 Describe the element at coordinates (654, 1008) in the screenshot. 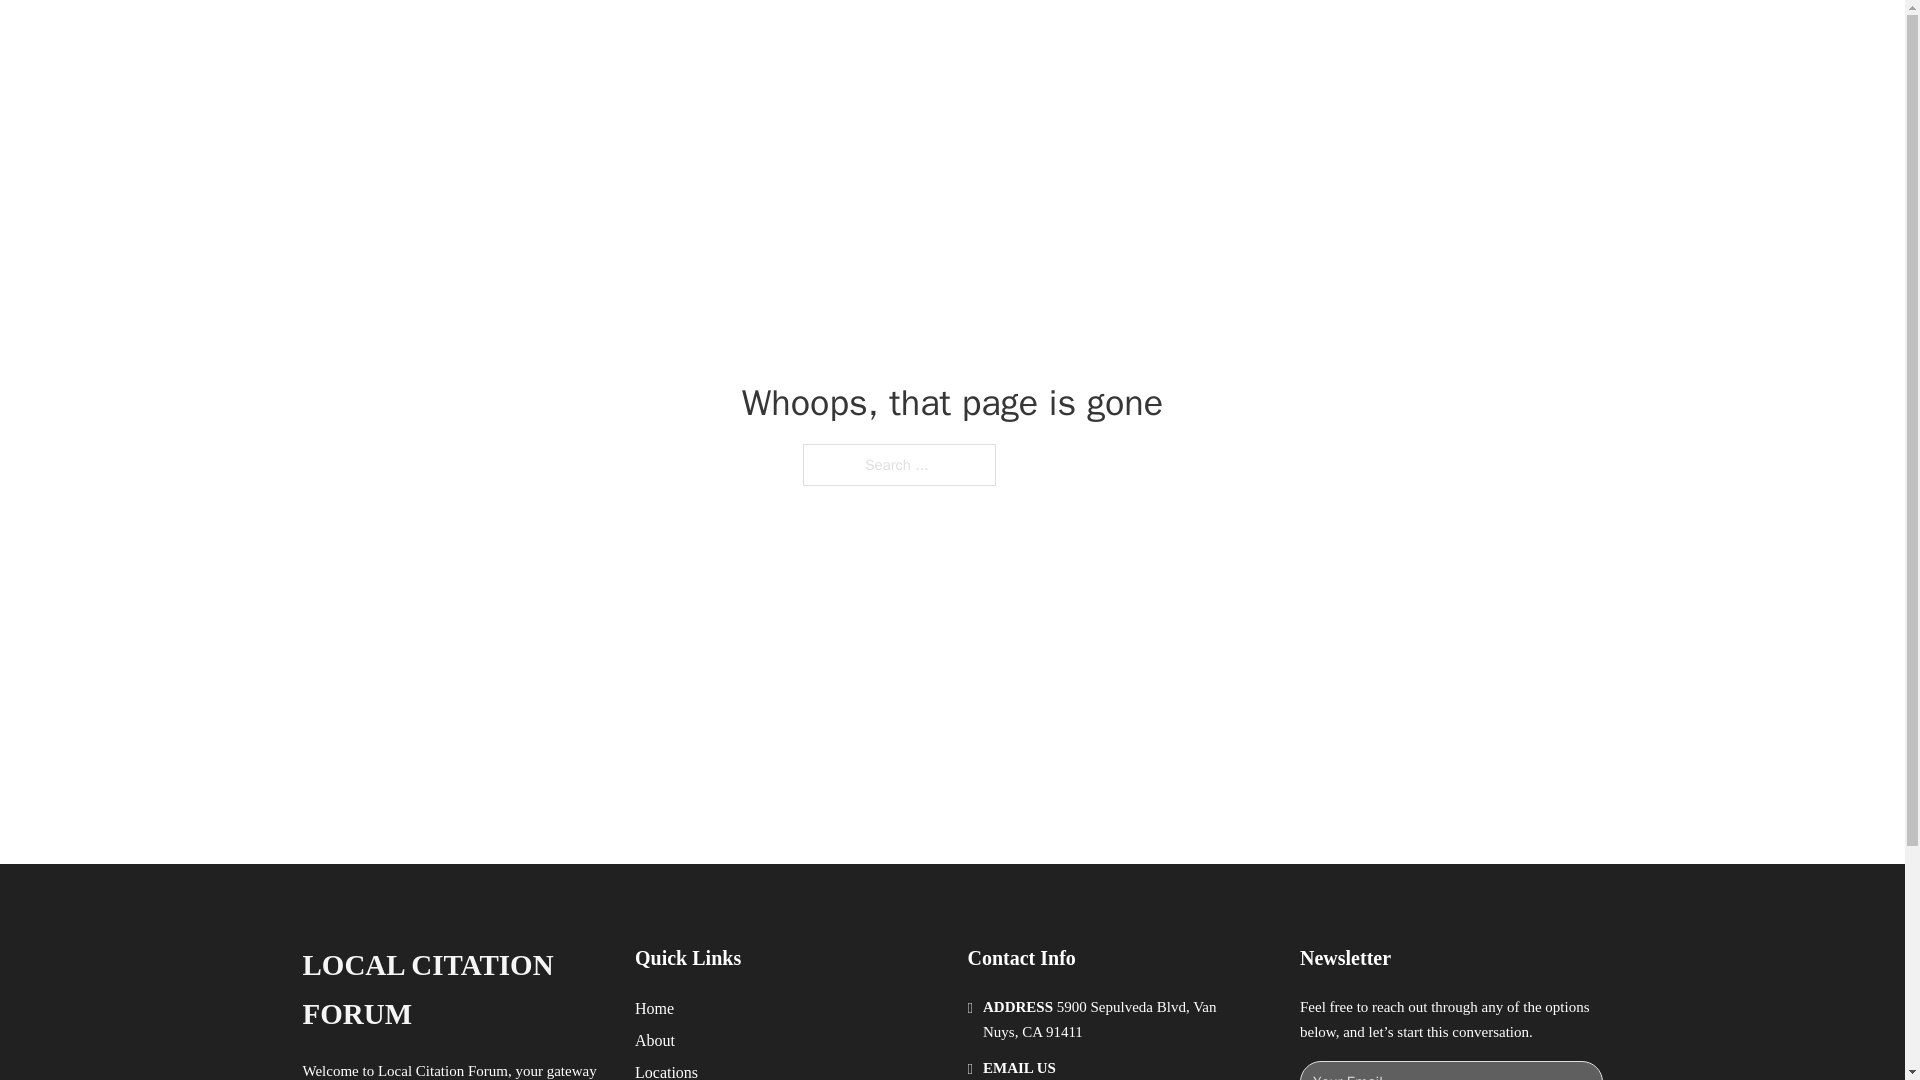

I see `Home` at that location.